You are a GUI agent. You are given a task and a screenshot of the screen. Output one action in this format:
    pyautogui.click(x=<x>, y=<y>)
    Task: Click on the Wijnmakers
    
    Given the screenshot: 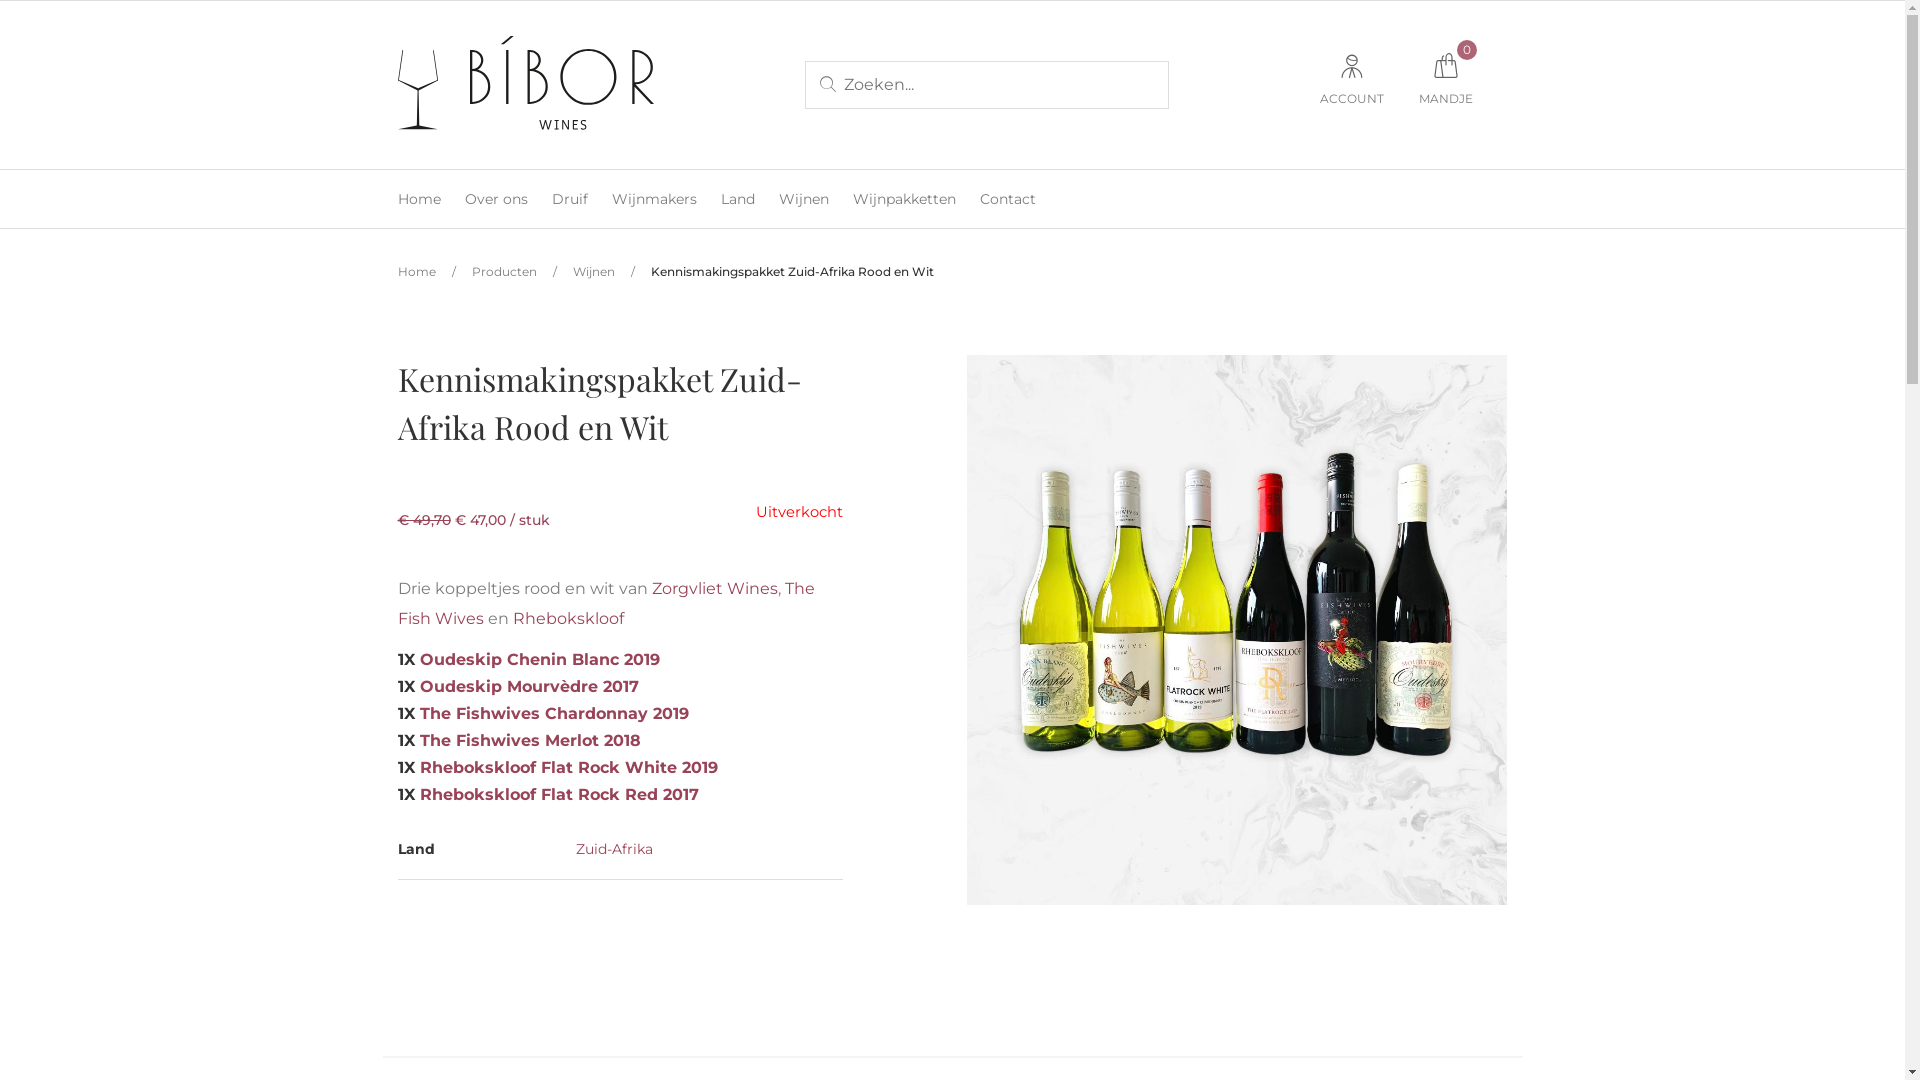 What is the action you would take?
    pyautogui.click(x=654, y=199)
    